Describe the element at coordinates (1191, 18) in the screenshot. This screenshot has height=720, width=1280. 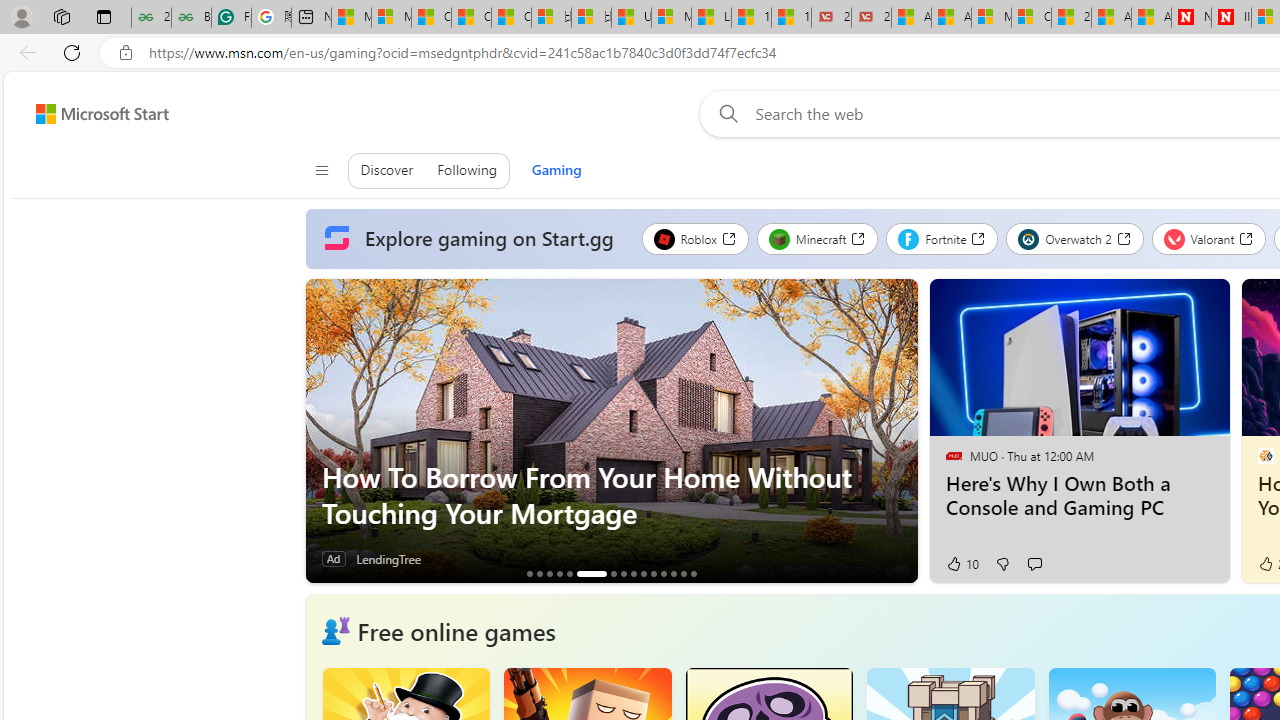
I see `Newsweek - News, Analysis, Politics, Business, Technology` at that location.